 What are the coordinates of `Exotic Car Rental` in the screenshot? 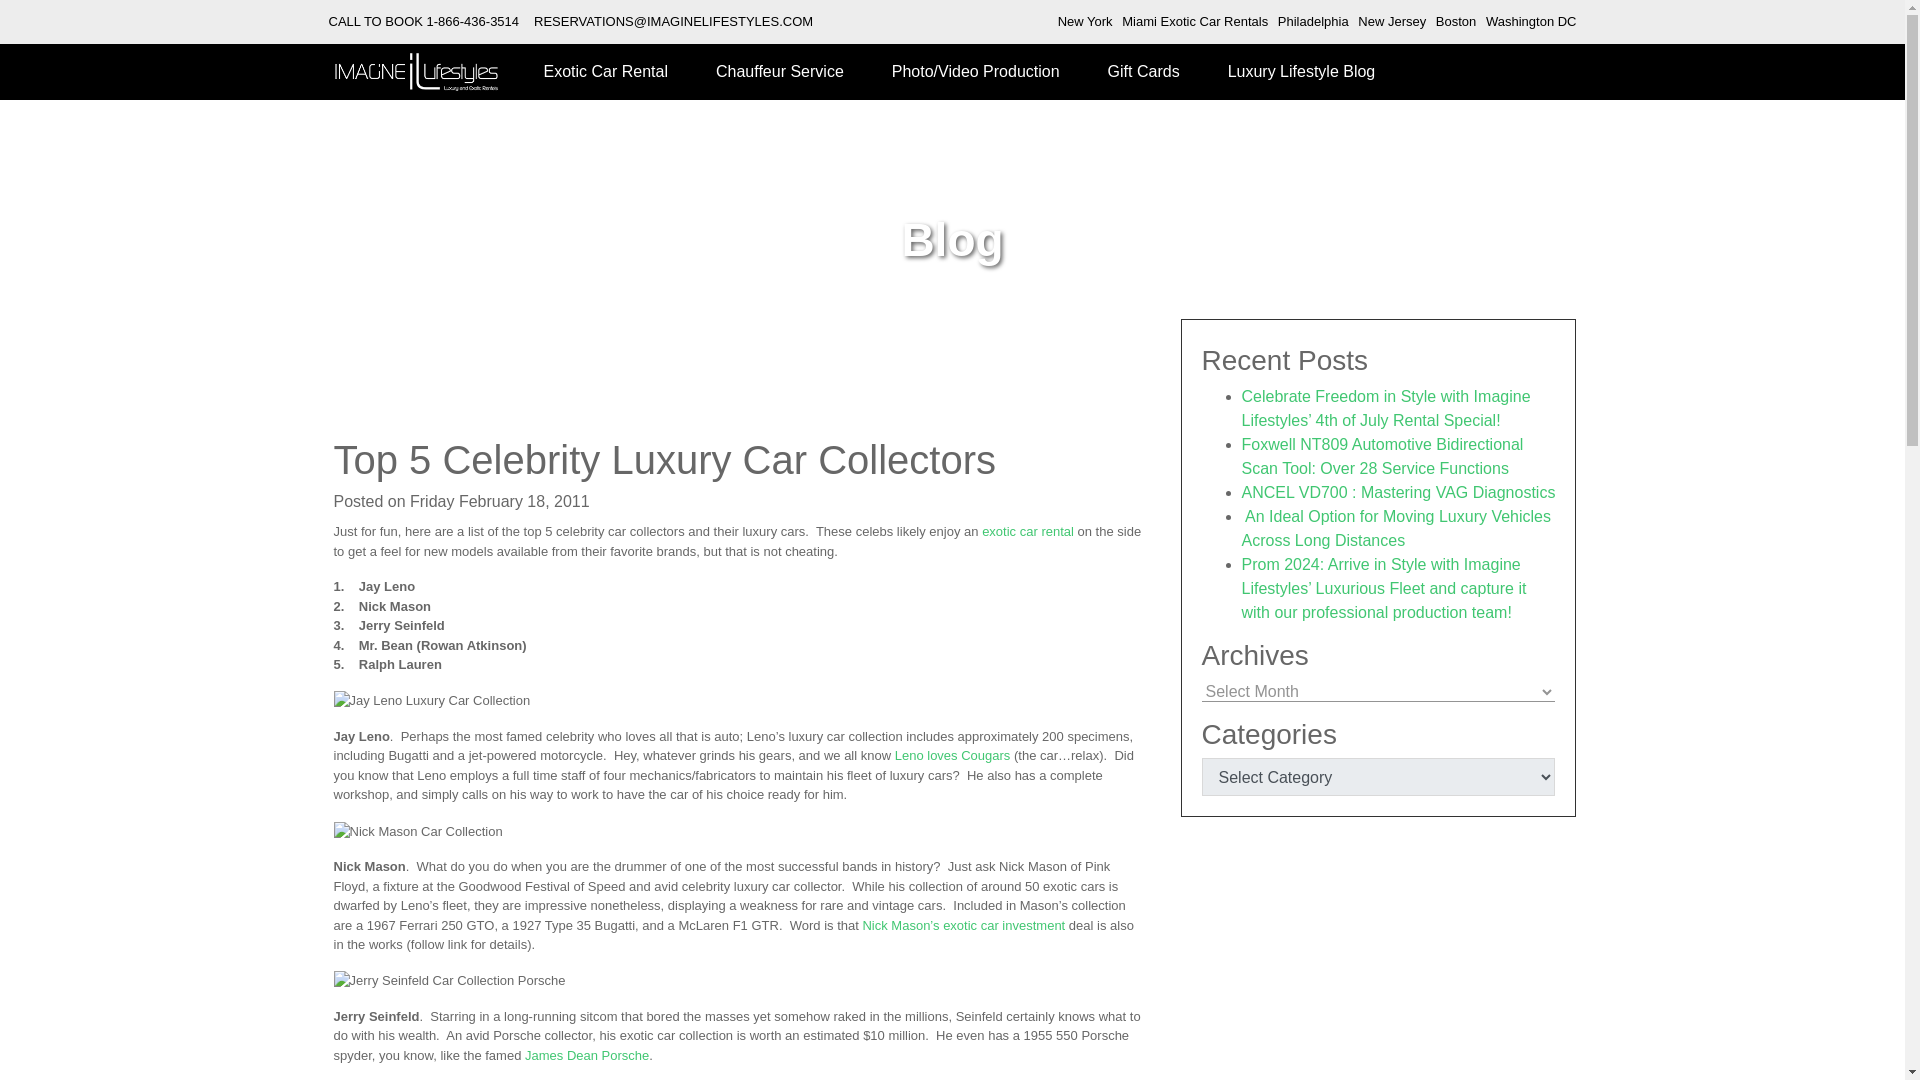 It's located at (606, 72).